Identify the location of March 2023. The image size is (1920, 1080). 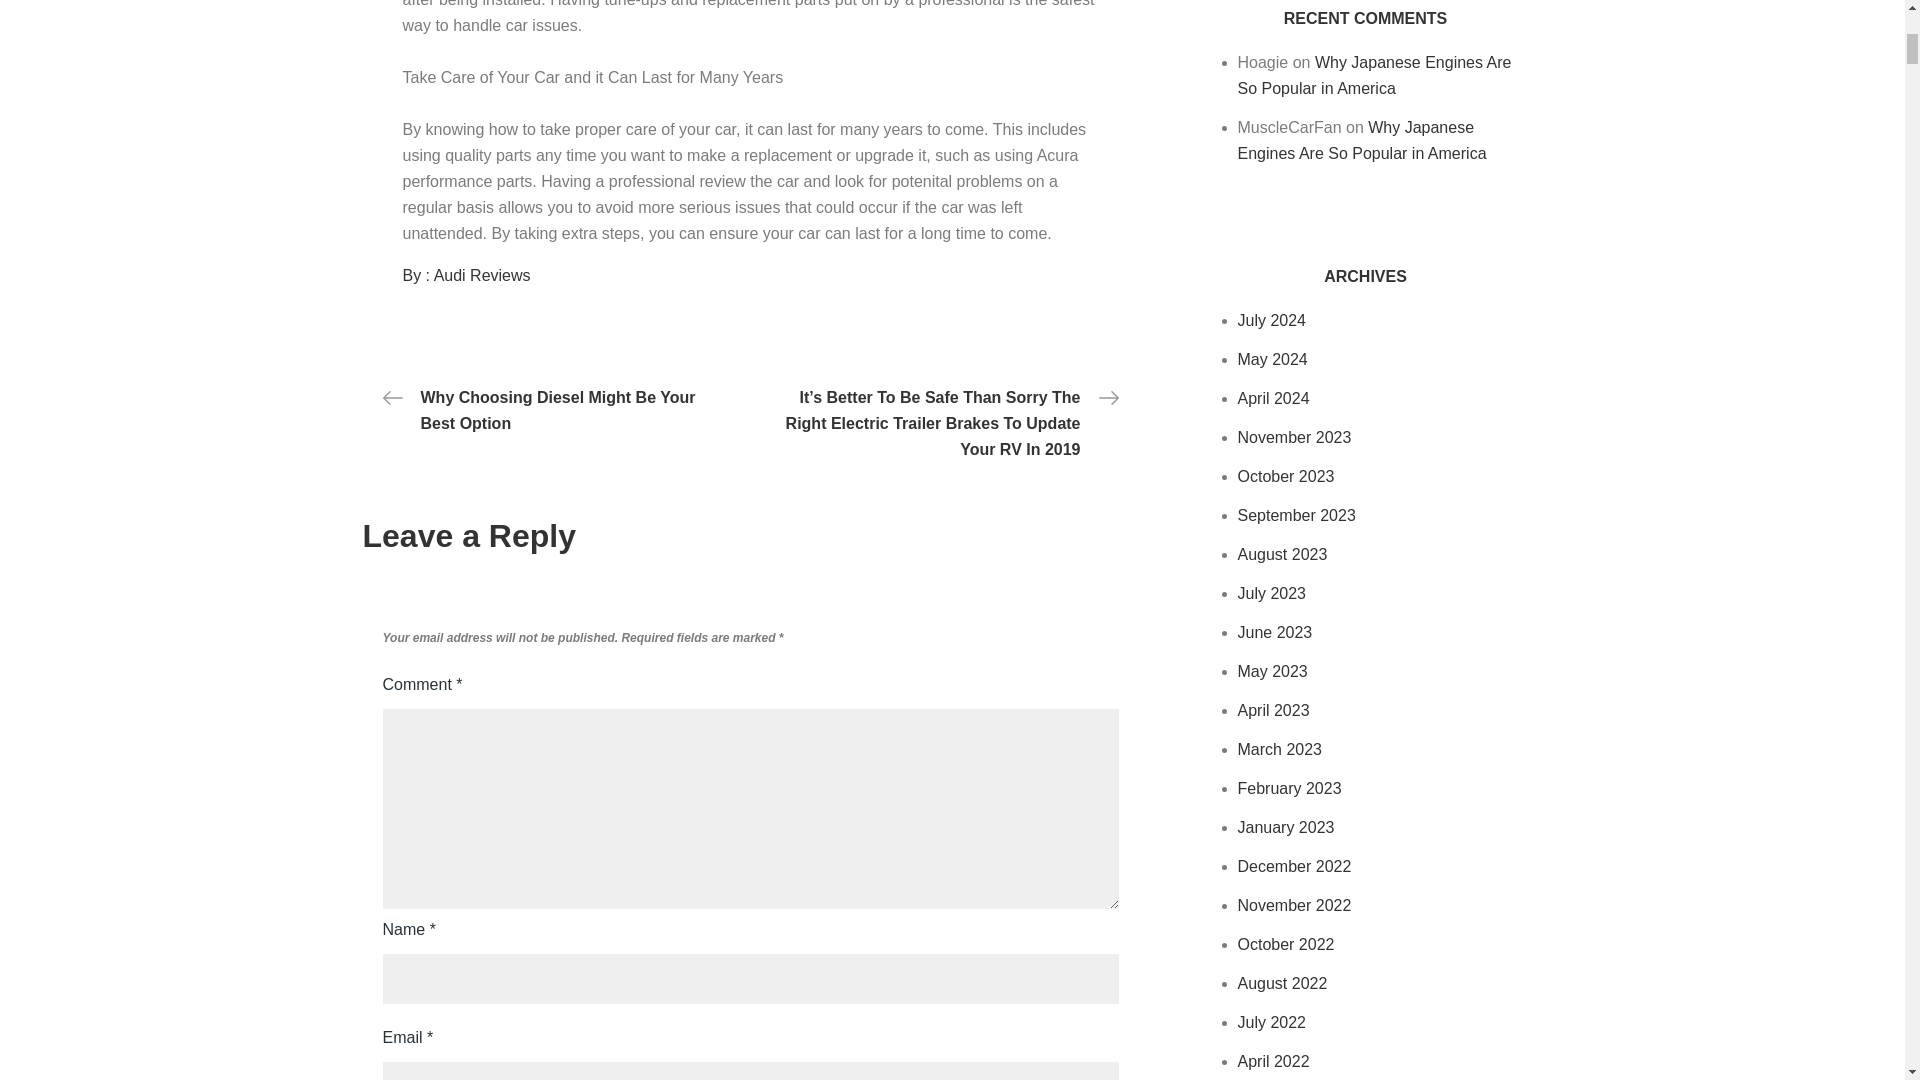
(1280, 749).